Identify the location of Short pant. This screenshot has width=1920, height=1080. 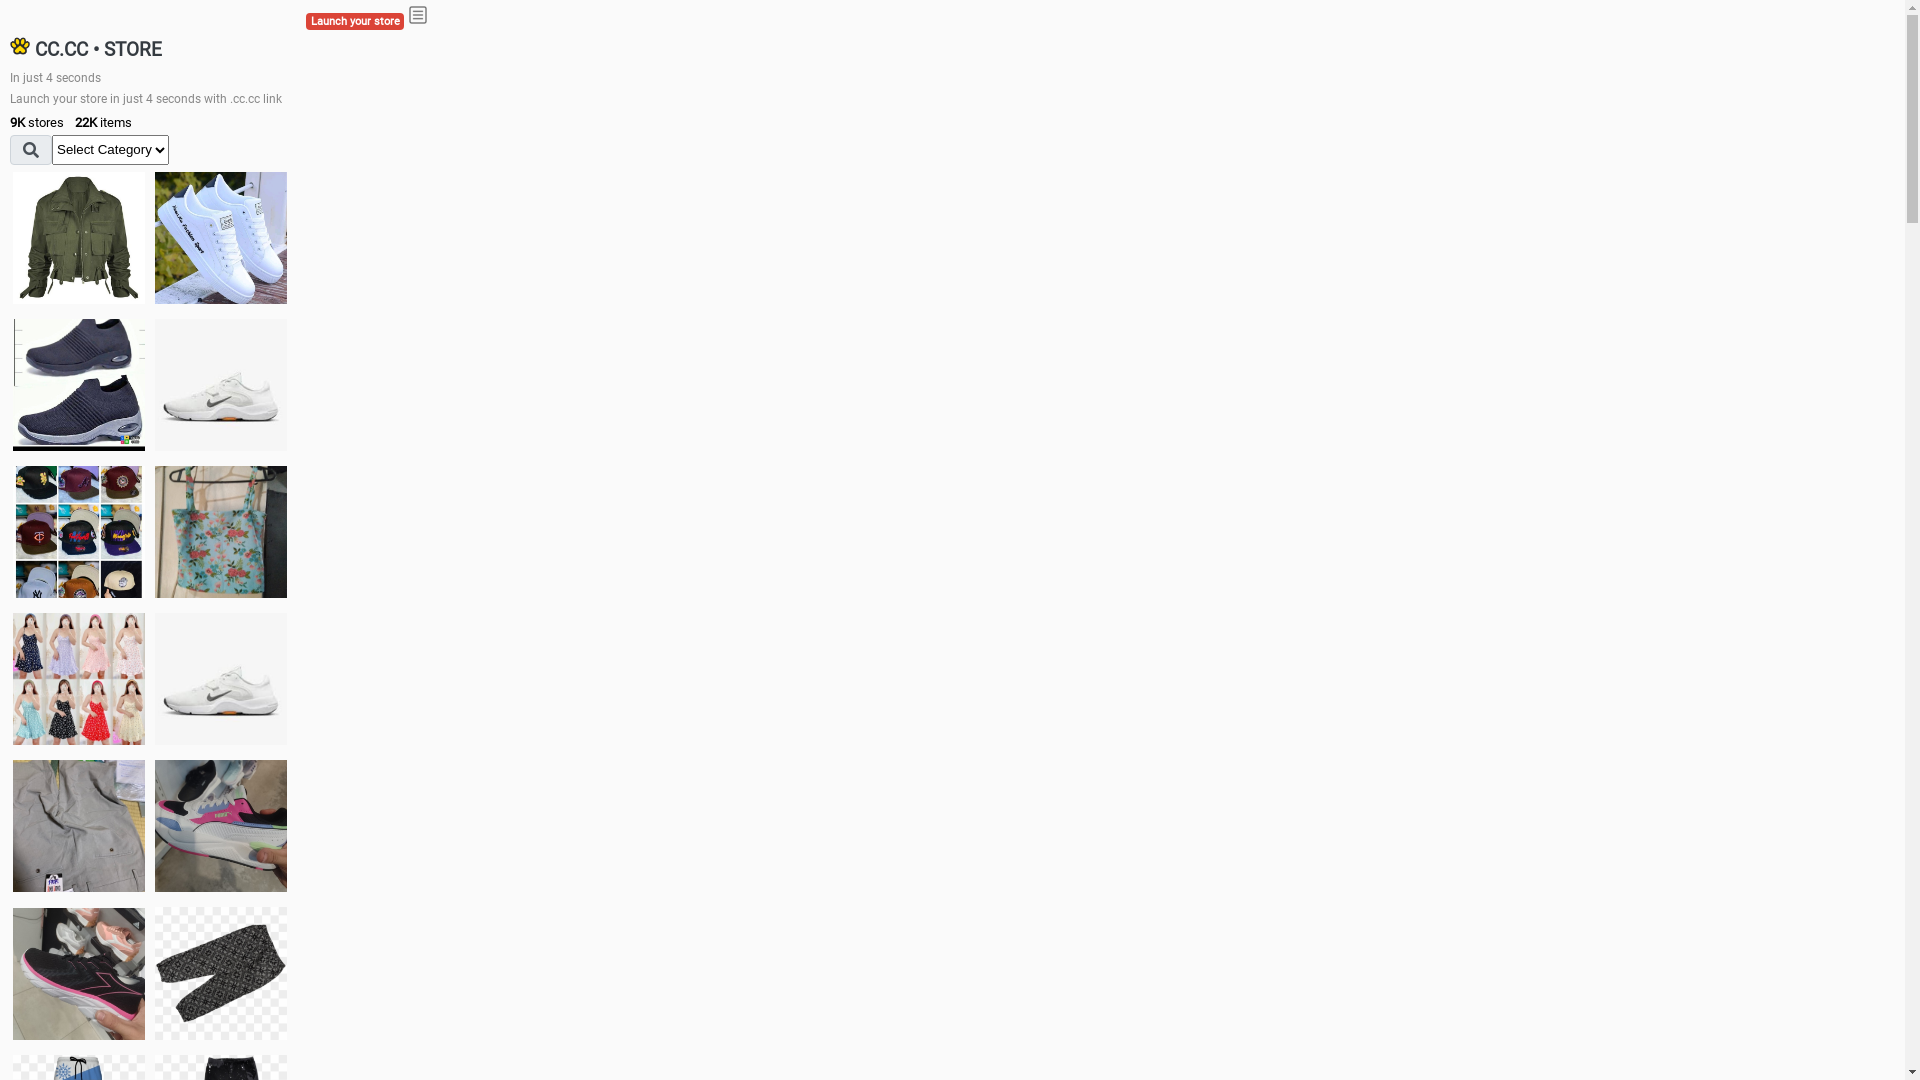
(221, 973).